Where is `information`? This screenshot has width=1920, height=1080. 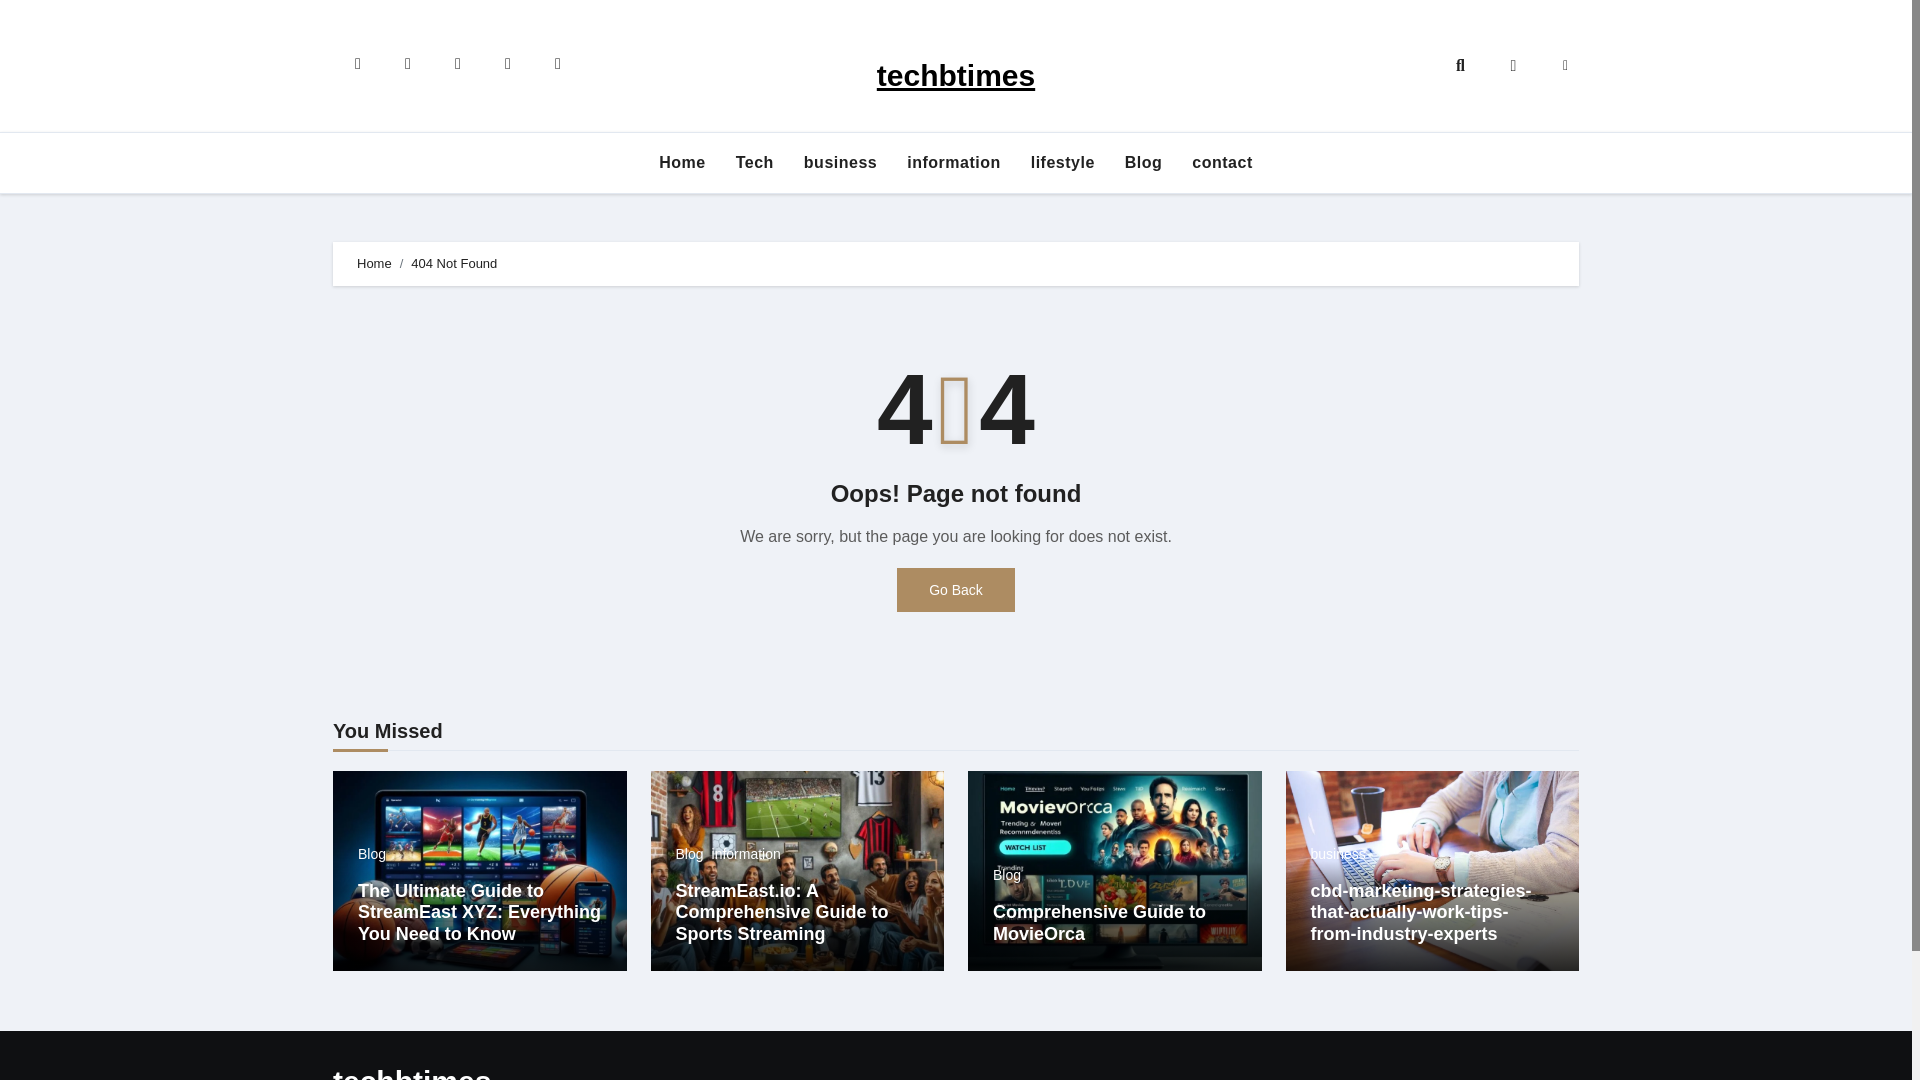
information is located at coordinates (746, 853).